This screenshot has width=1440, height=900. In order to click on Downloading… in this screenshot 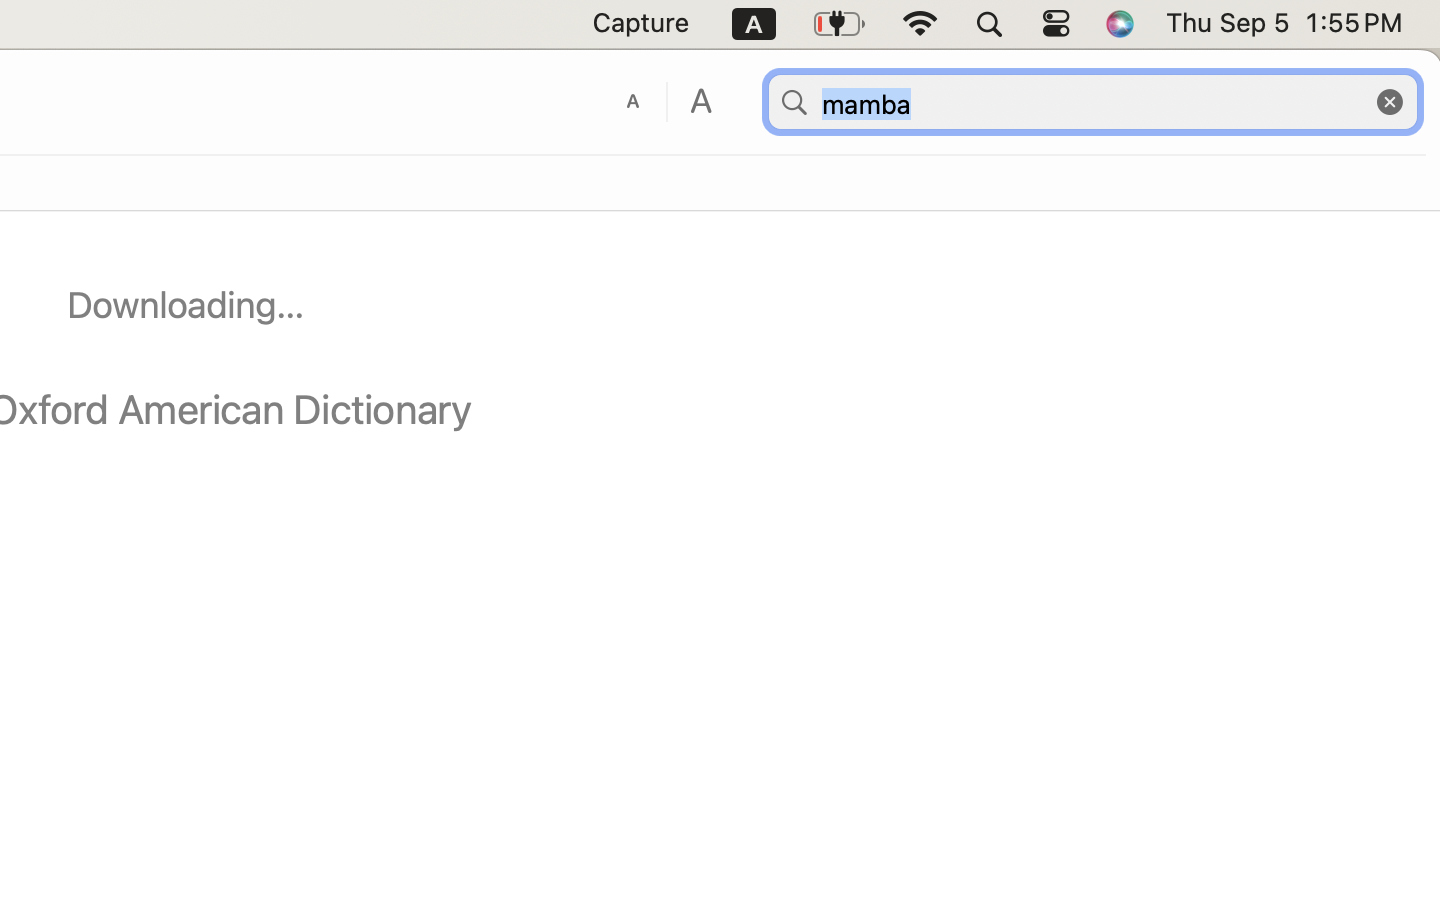, I will do `click(186, 305)`.